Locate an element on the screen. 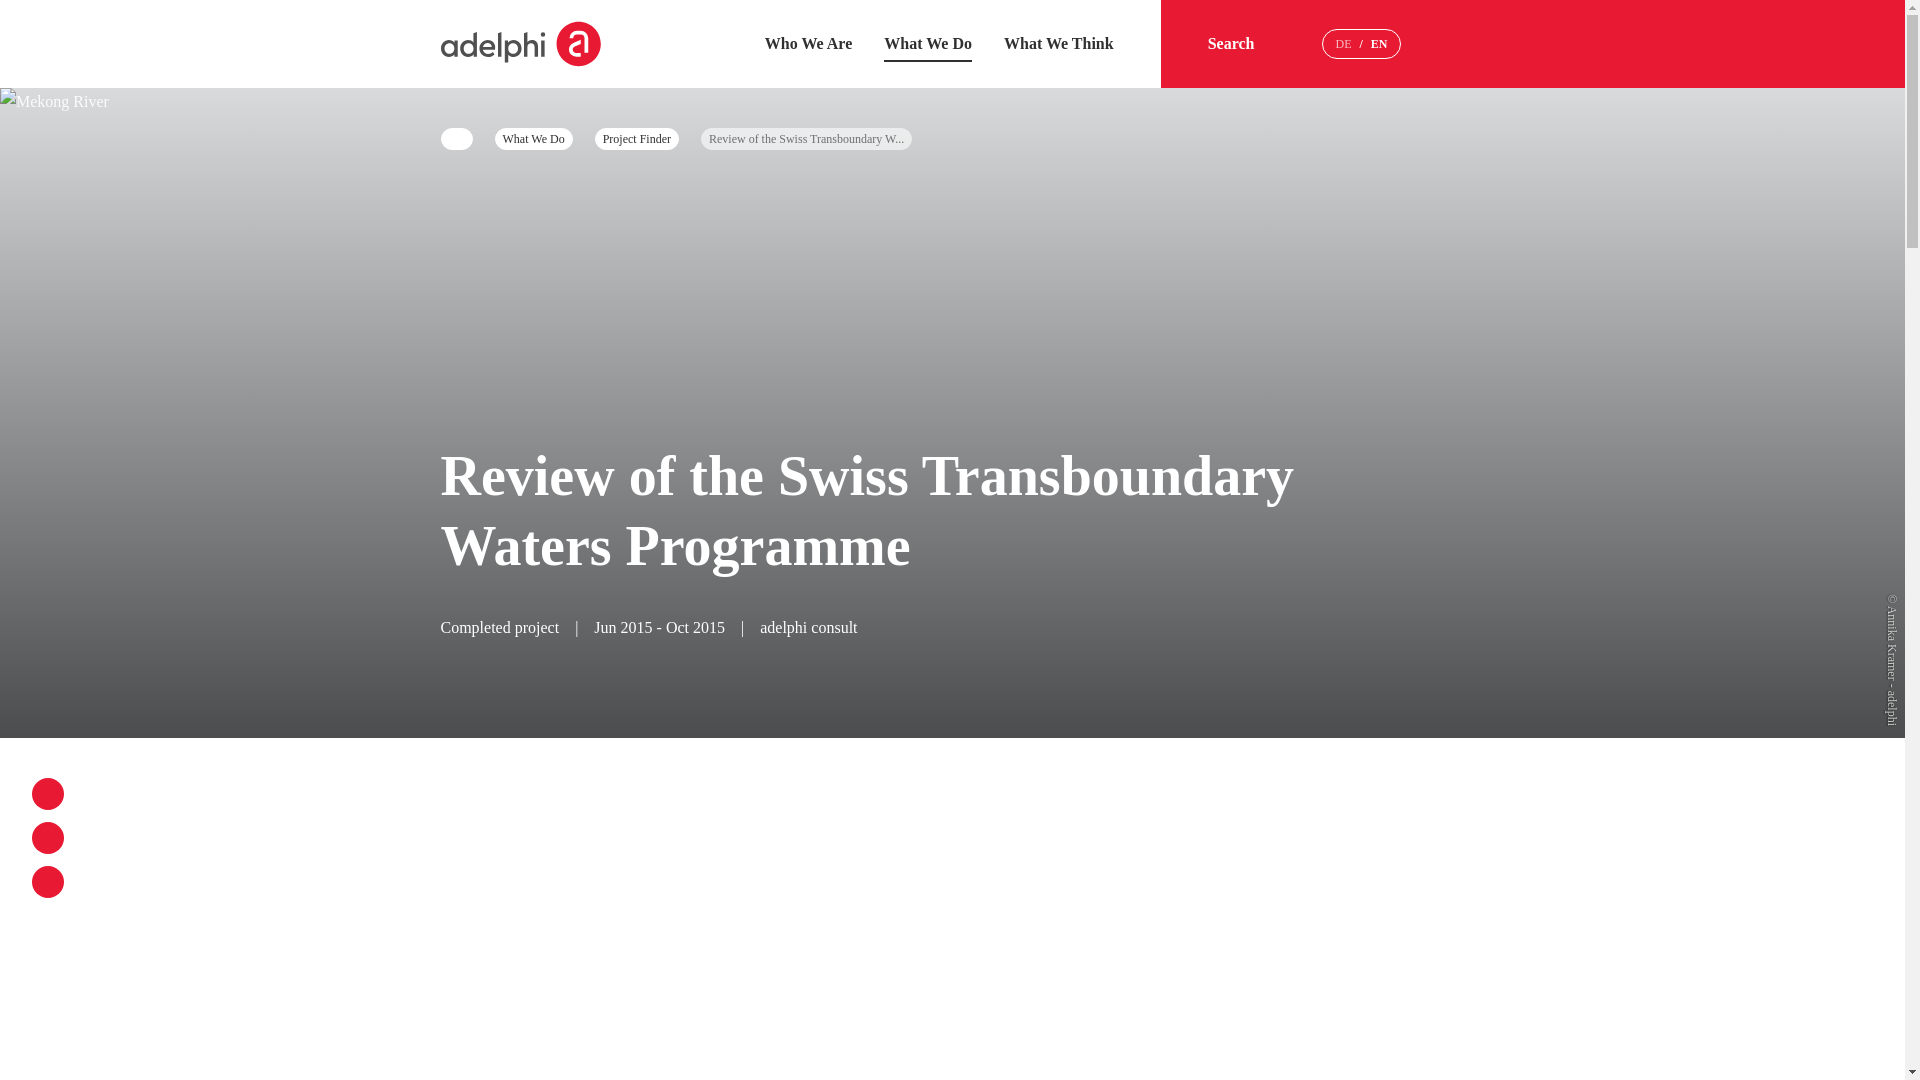  Deutsch is located at coordinates (1342, 43).